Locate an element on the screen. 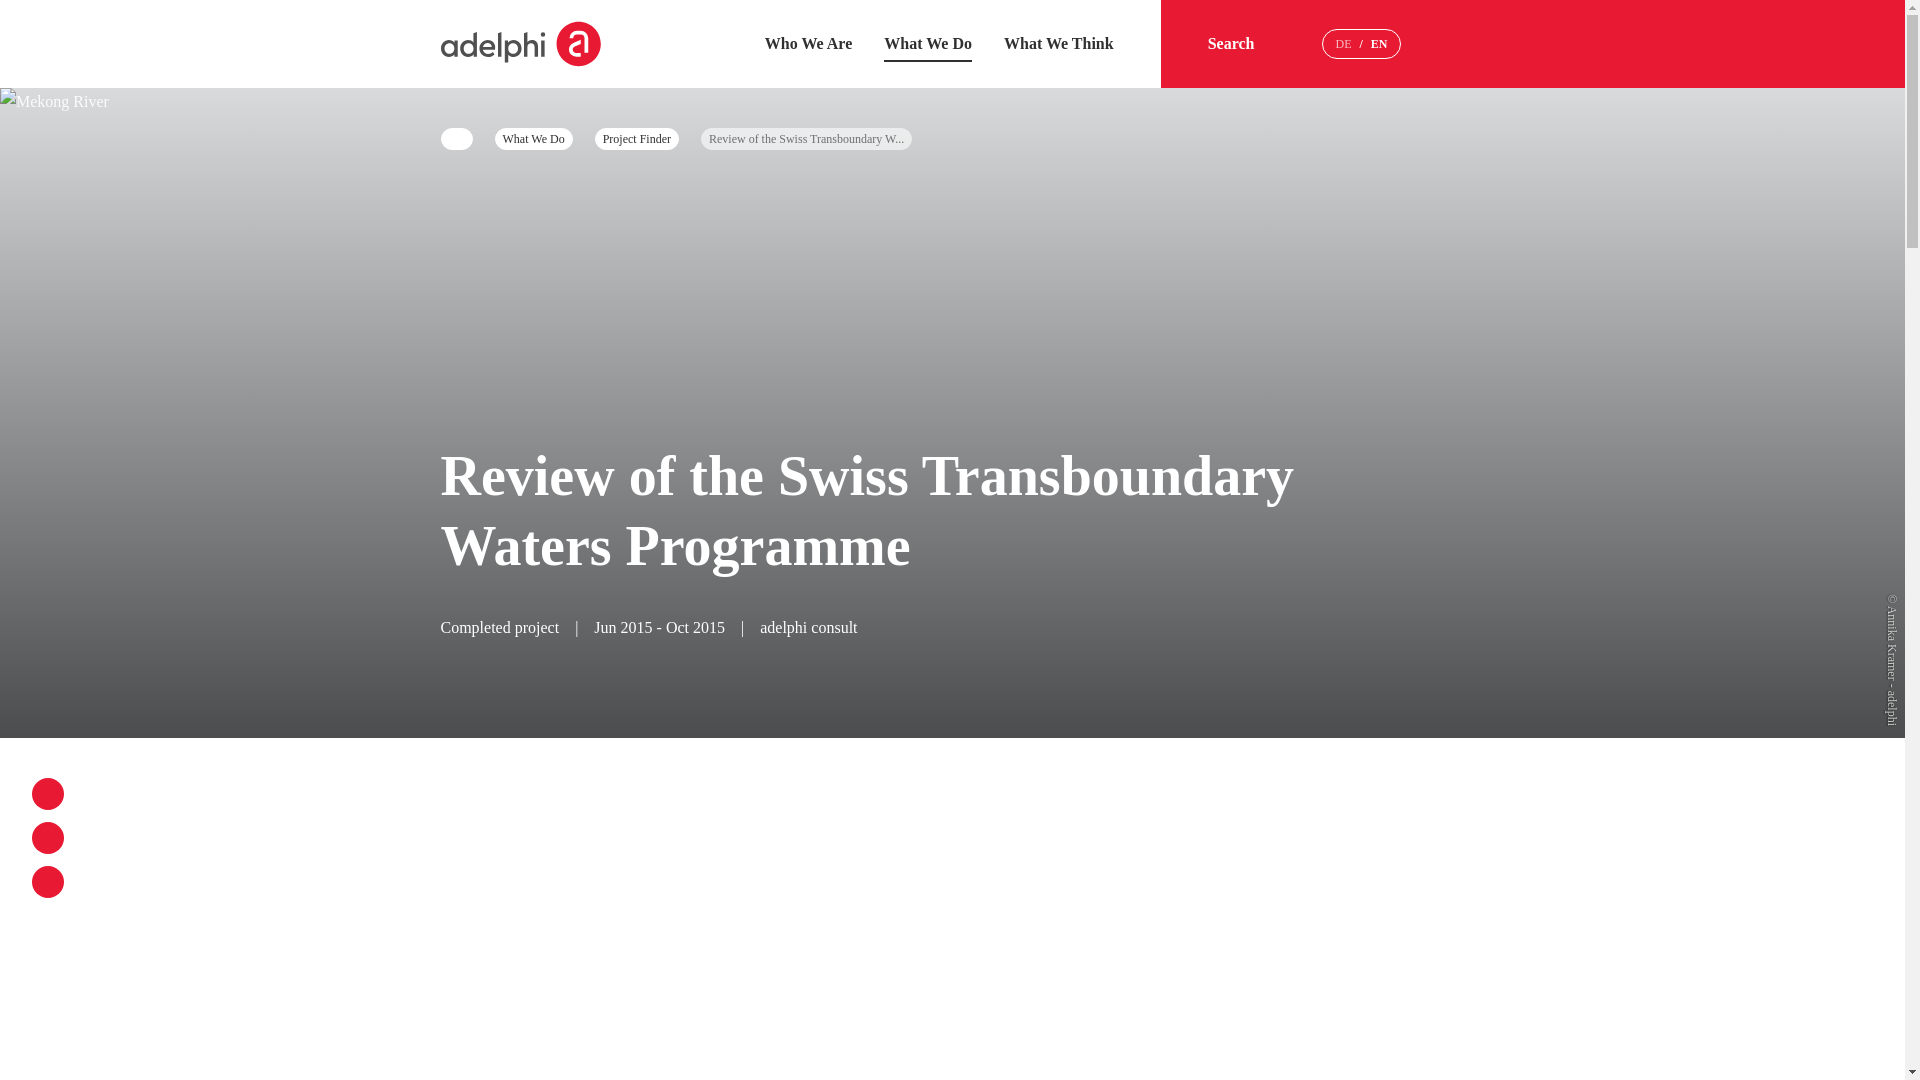  Deutsch is located at coordinates (1342, 43).